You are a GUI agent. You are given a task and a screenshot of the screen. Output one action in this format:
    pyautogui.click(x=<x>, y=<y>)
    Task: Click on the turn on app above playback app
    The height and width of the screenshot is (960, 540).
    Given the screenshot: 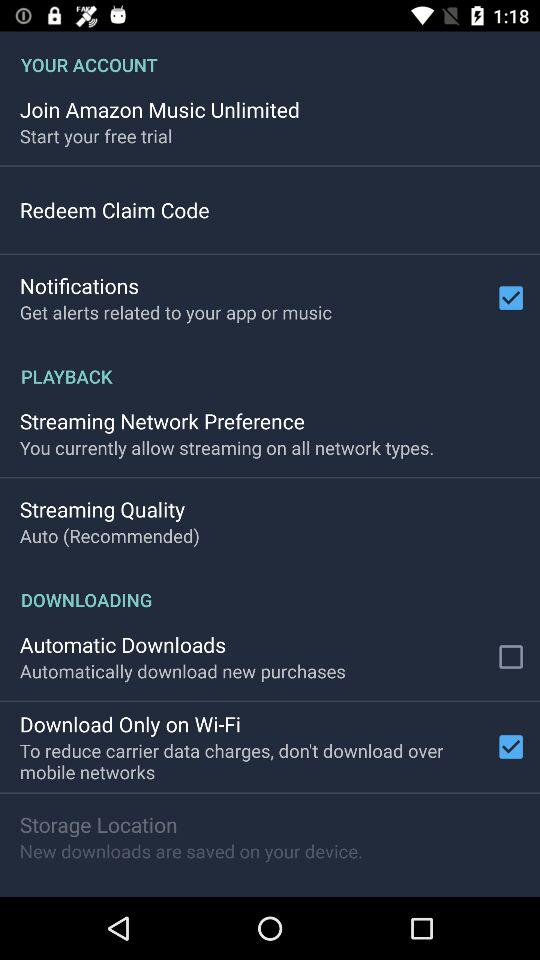 What is the action you would take?
    pyautogui.click(x=176, y=312)
    